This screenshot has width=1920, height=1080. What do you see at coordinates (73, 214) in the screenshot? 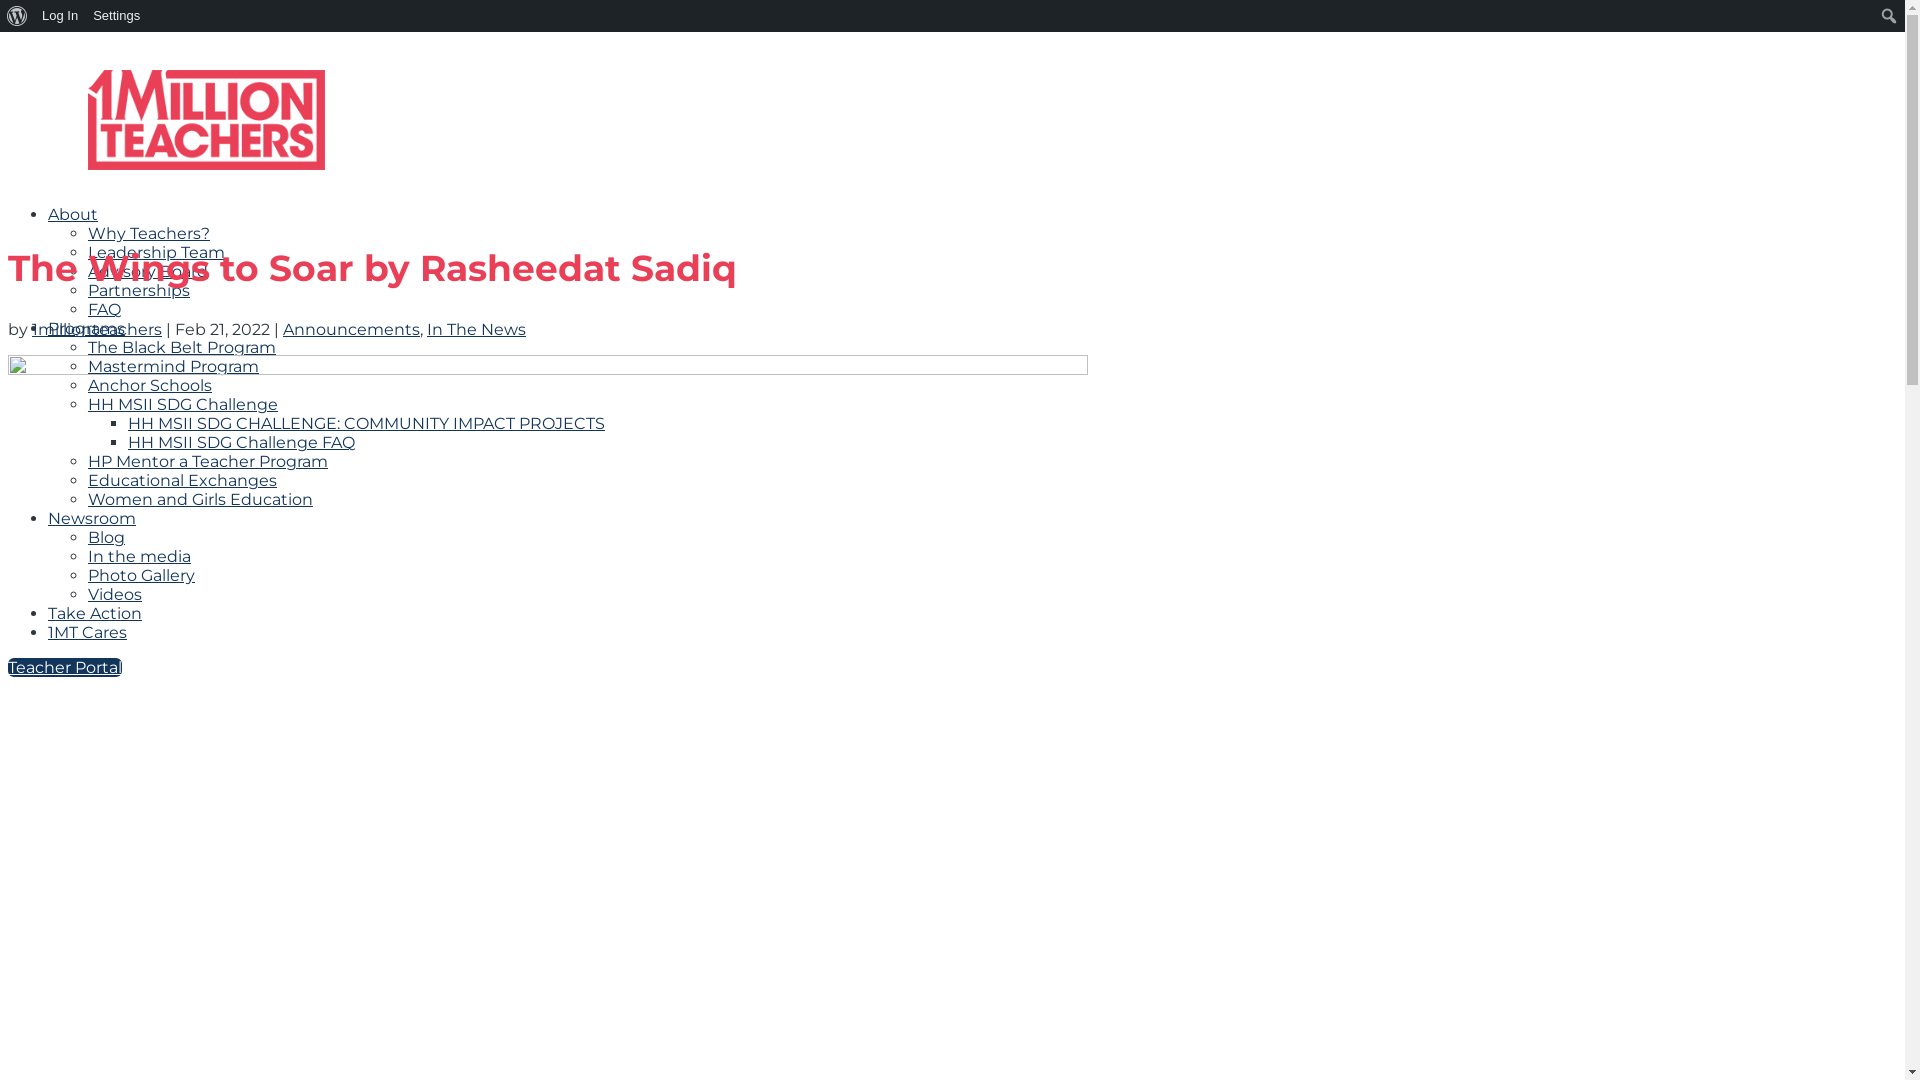
I see `About` at bounding box center [73, 214].